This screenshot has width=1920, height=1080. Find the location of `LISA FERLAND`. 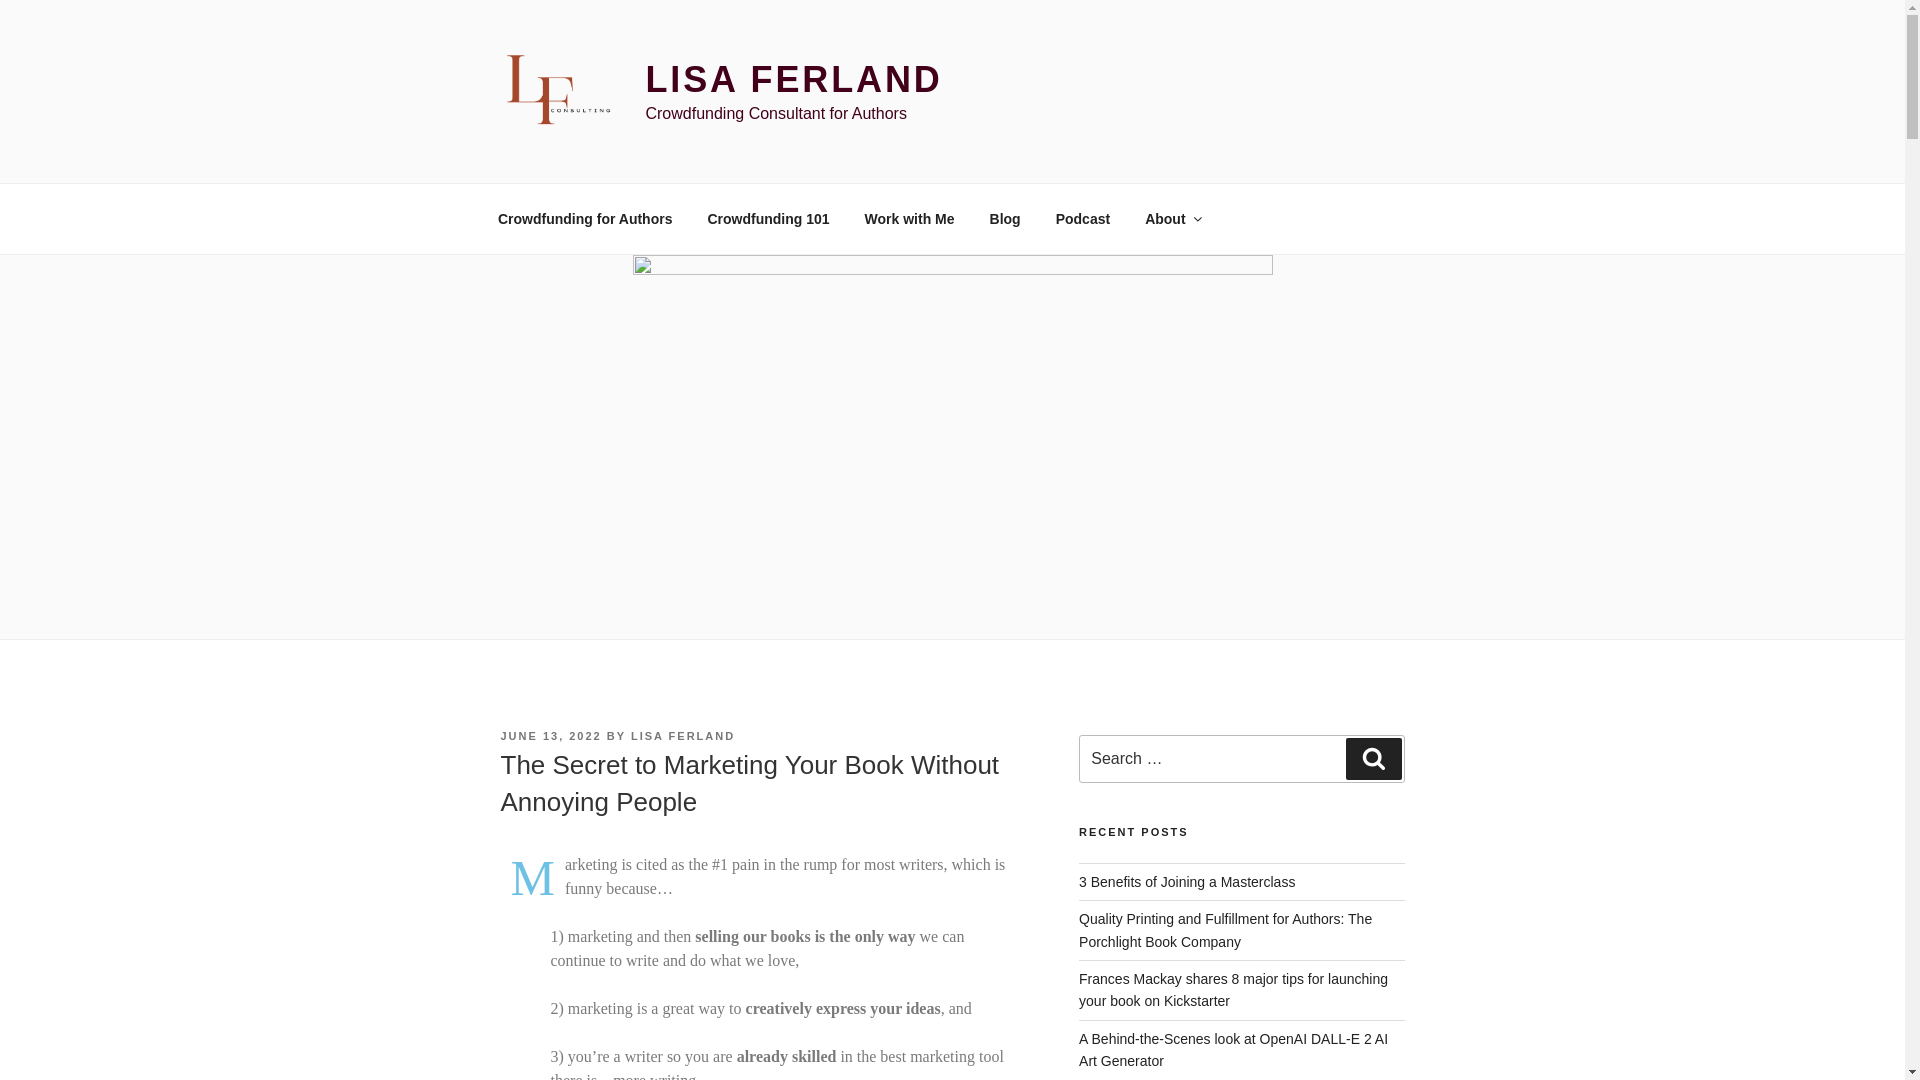

LISA FERLAND is located at coordinates (794, 80).